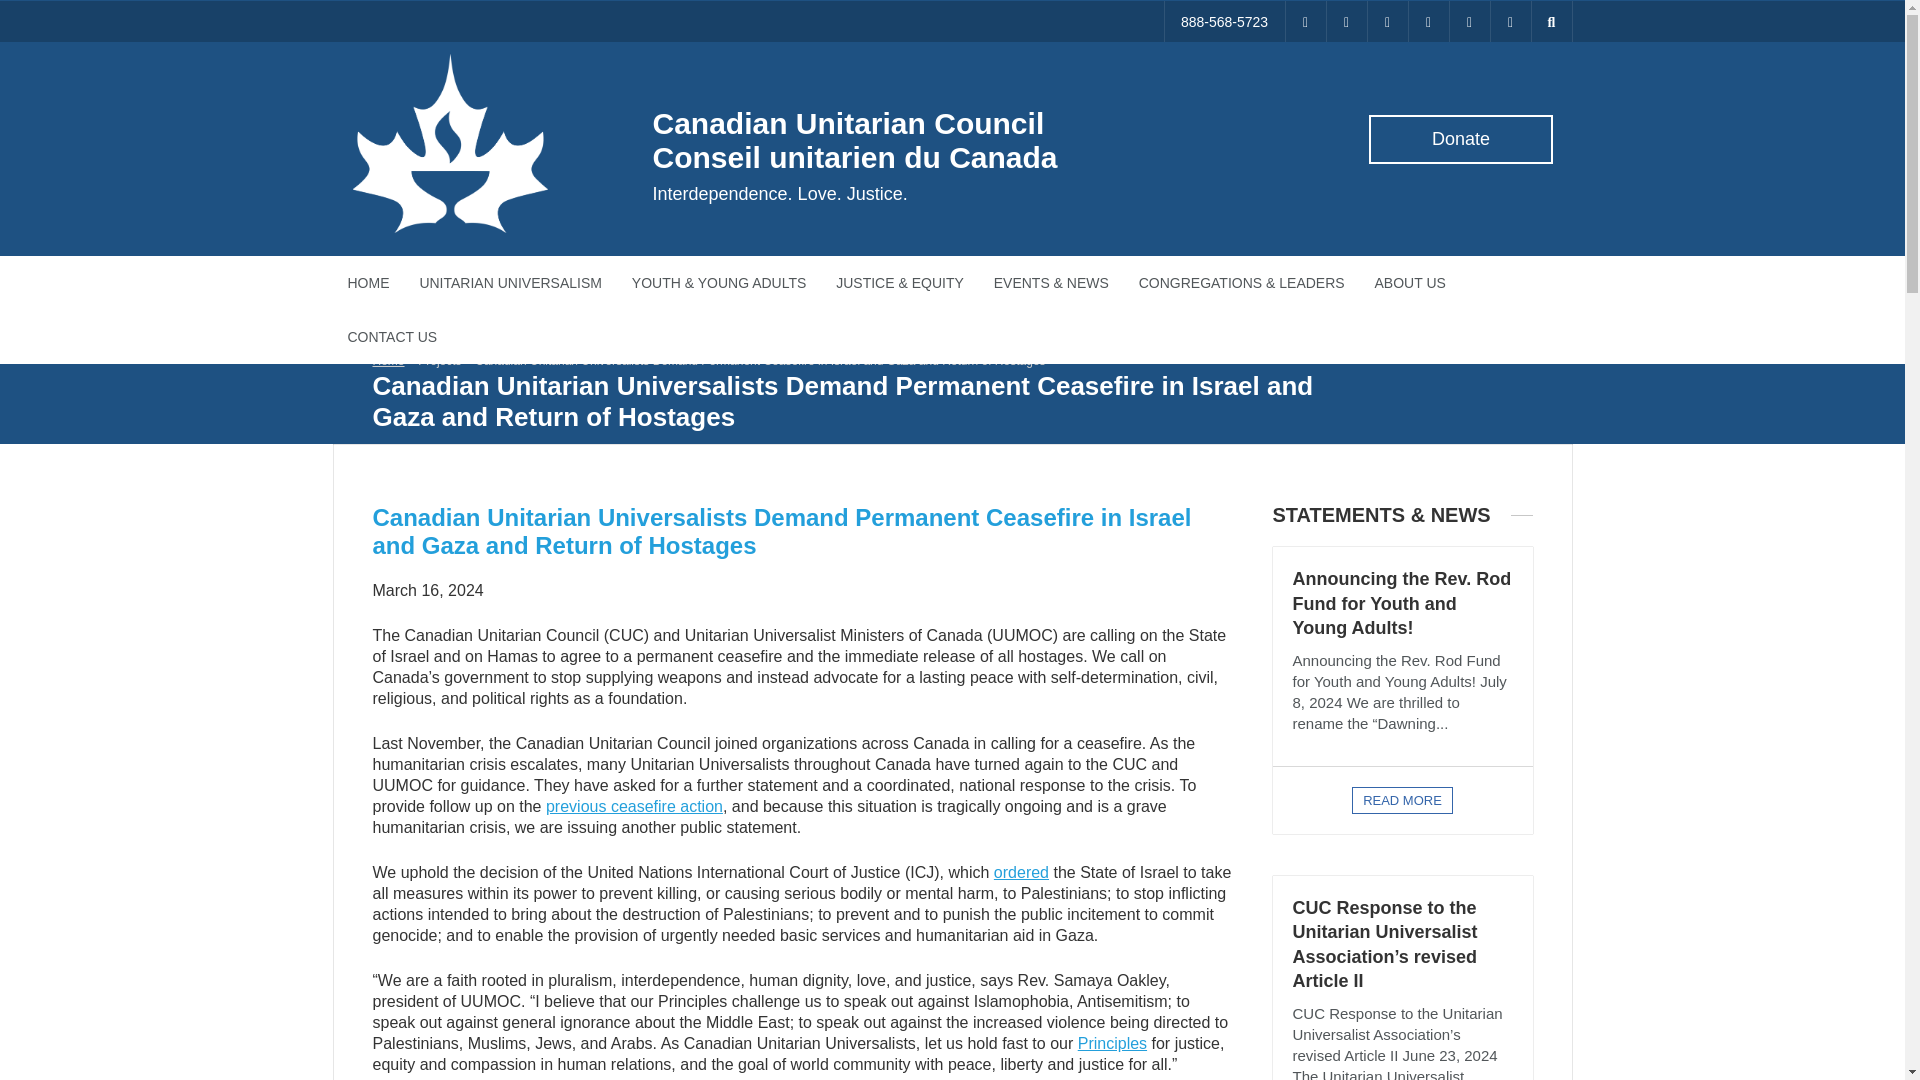 Image resolution: width=1920 pixels, height=1080 pixels. Describe the element at coordinates (854, 138) in the screenshot. I see `YouTube` at that location.